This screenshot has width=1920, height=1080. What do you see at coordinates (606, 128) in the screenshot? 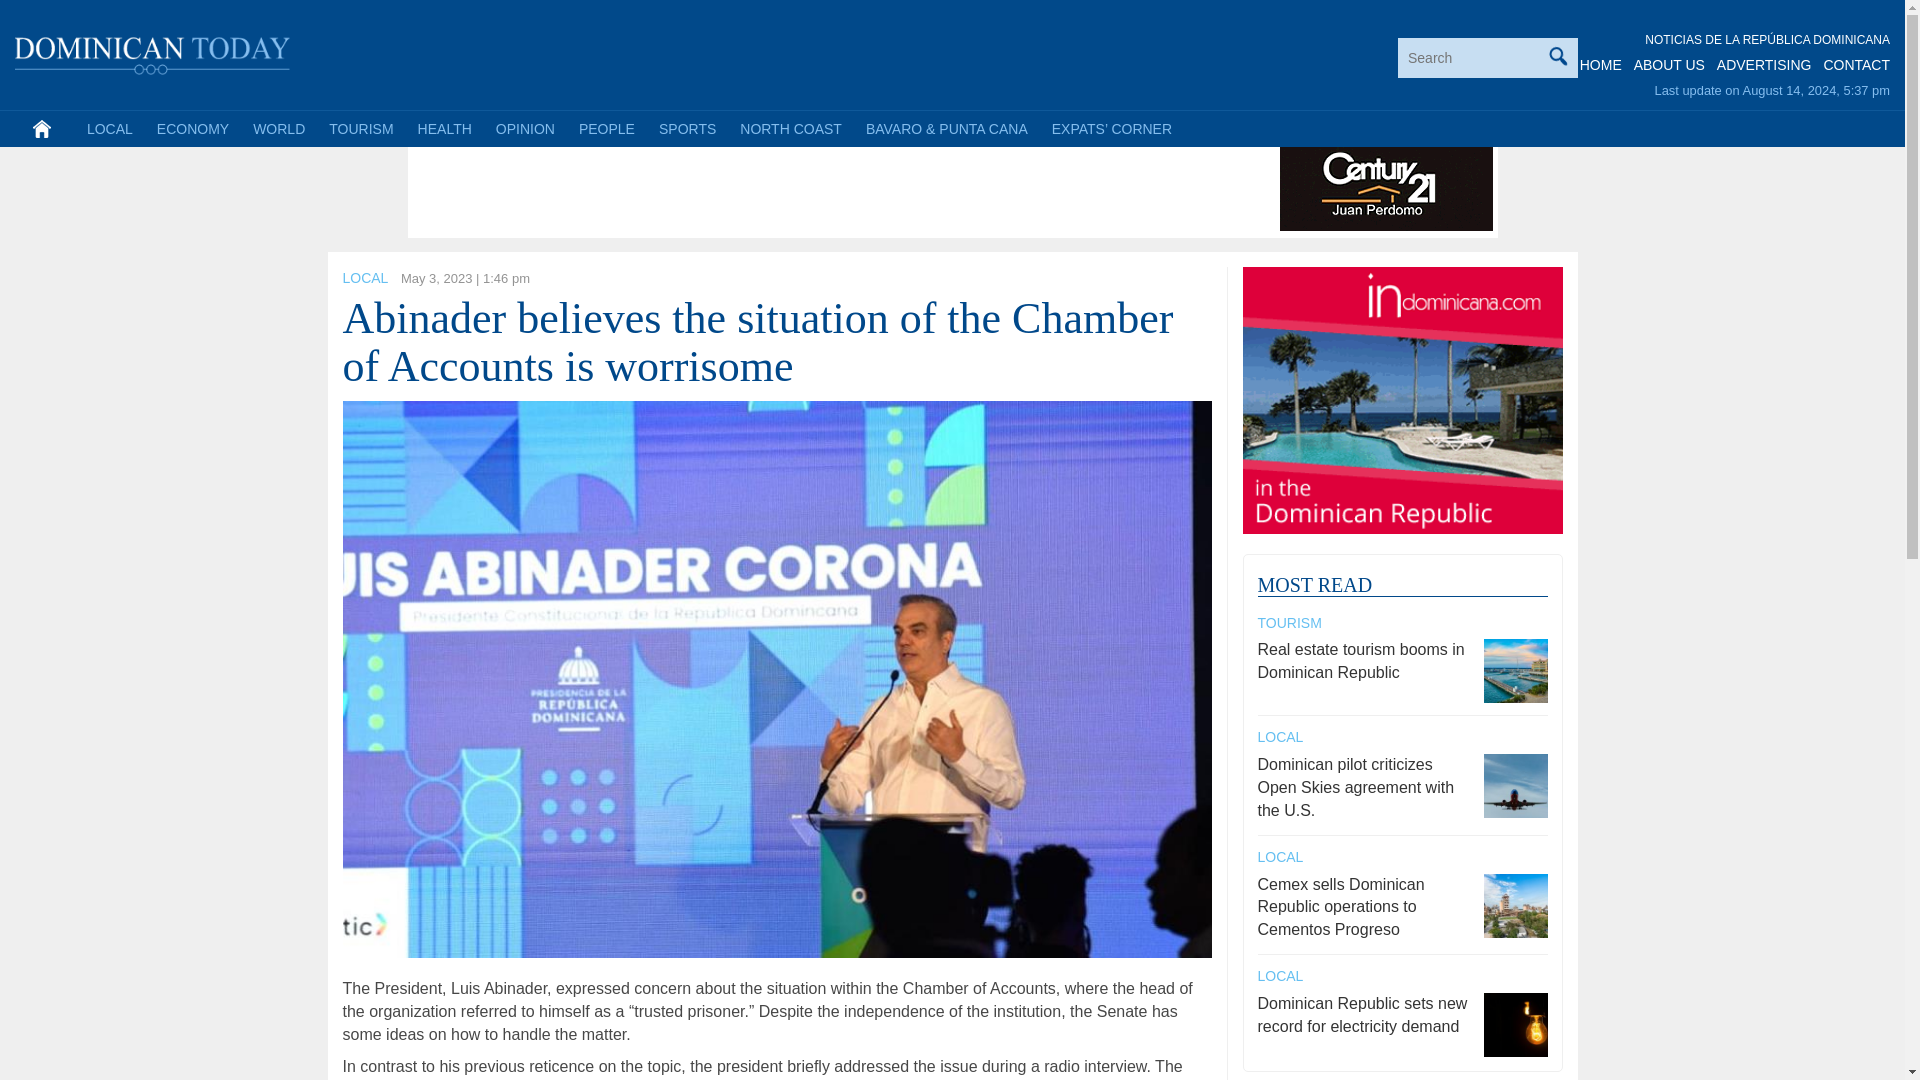
I see `PEOPLE` at bounding box center [606, 128].